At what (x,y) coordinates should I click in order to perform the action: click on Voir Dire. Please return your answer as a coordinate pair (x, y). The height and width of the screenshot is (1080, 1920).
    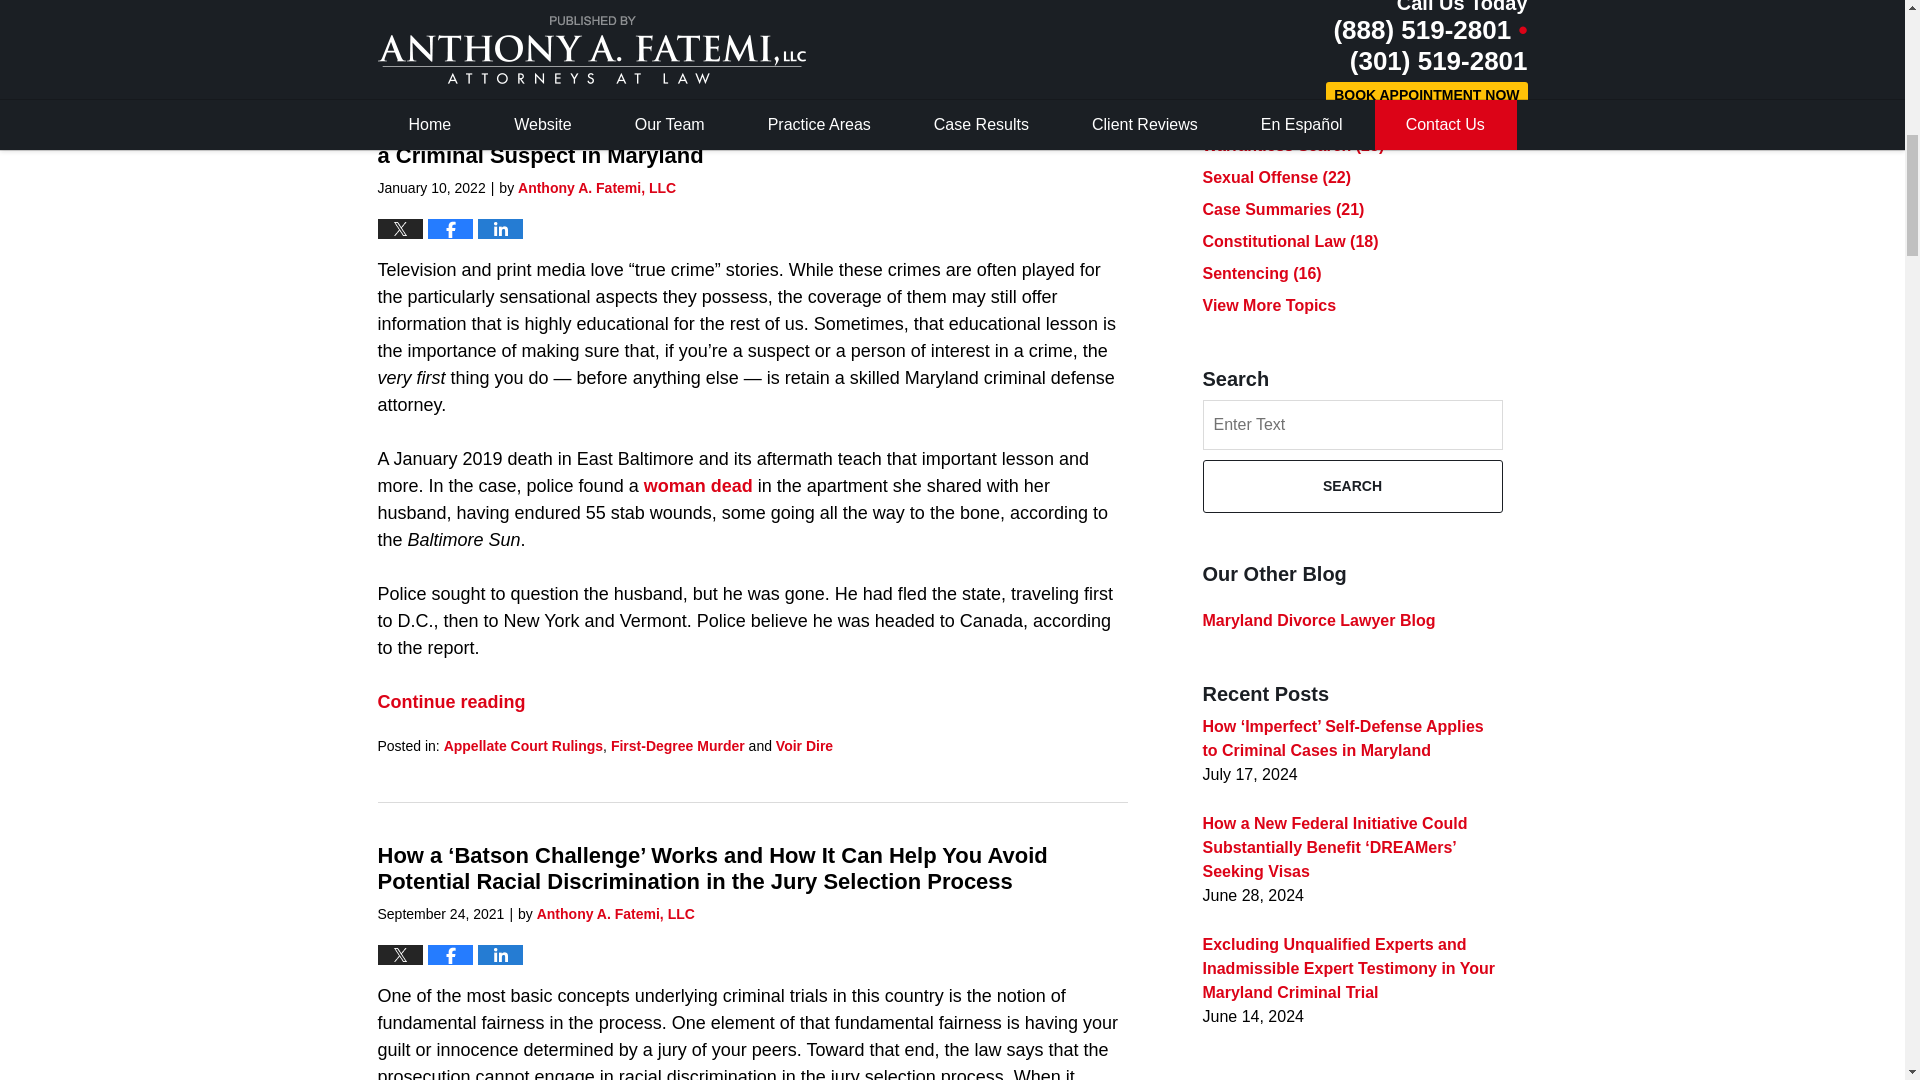
    Looking at the image, I should click on (563, 20).